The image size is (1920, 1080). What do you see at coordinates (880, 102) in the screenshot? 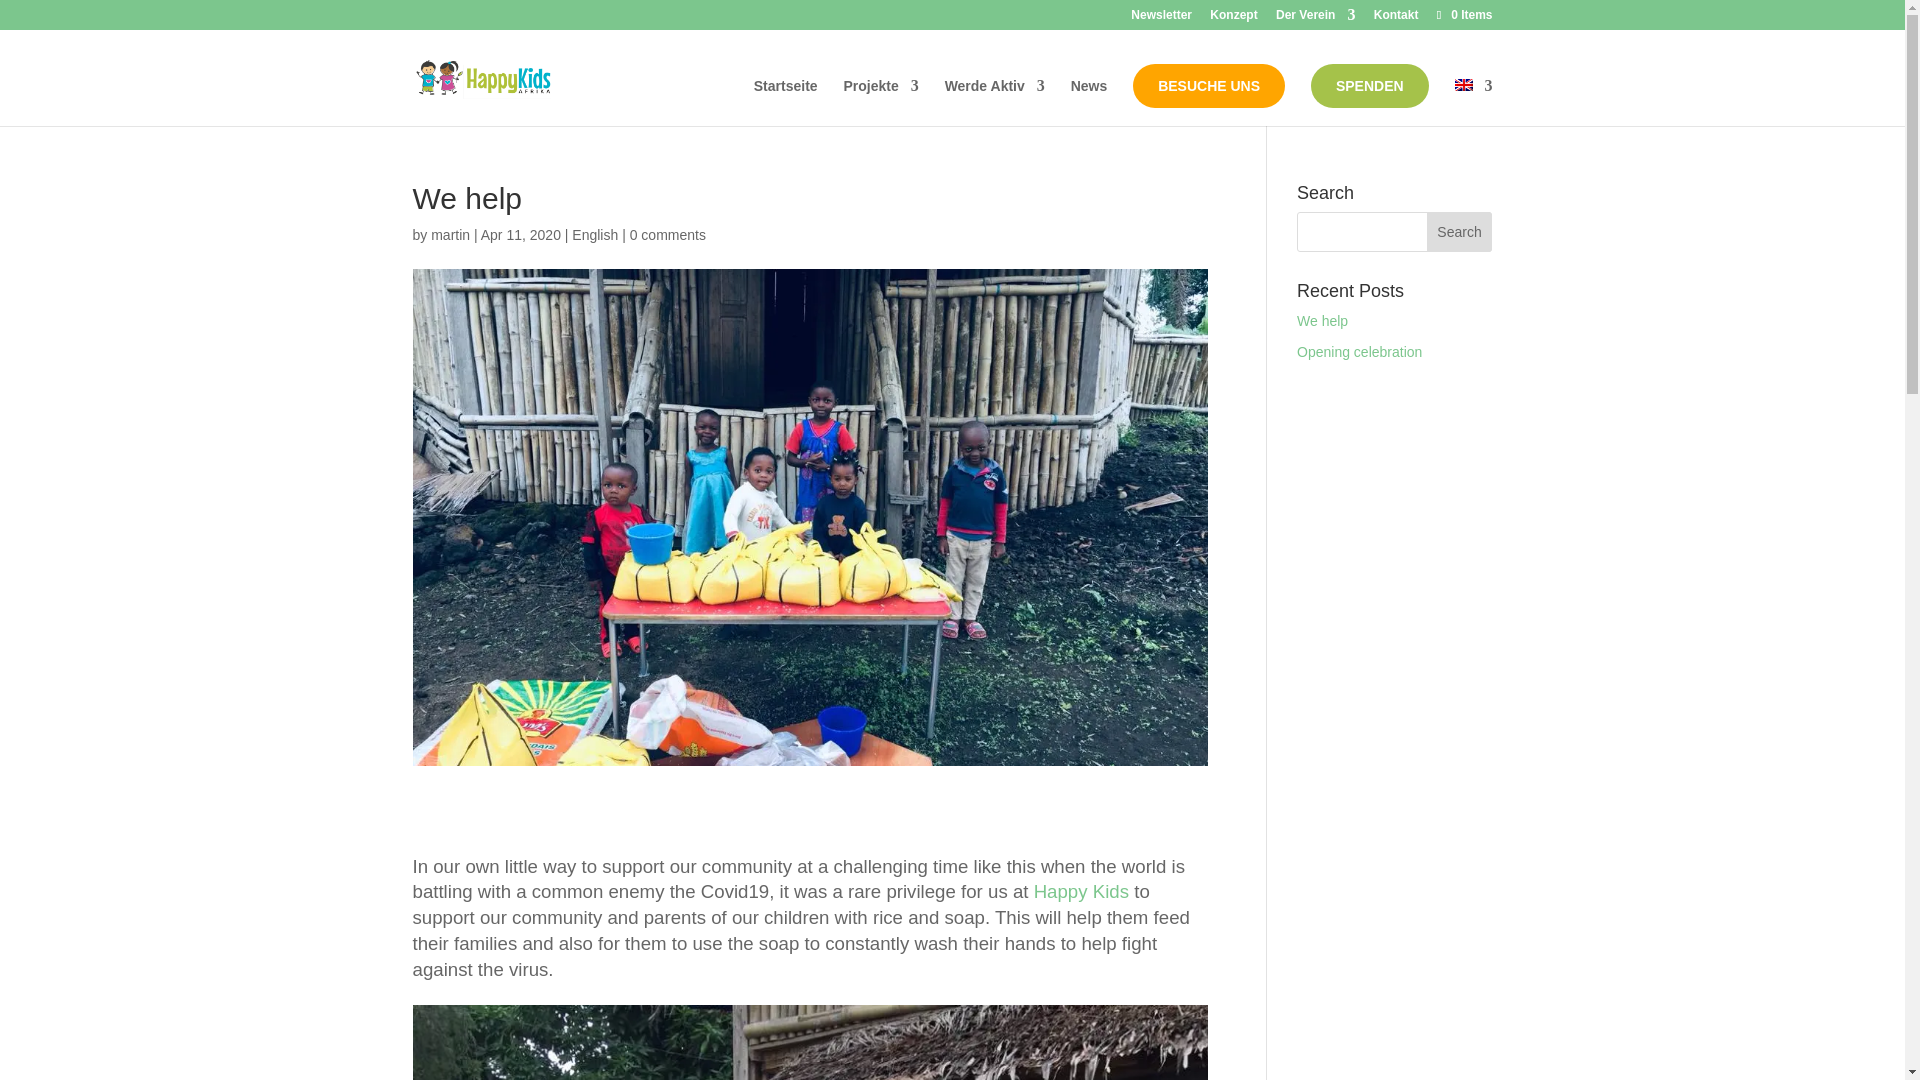
I see `Projekte` at bounding box center [880, 102].